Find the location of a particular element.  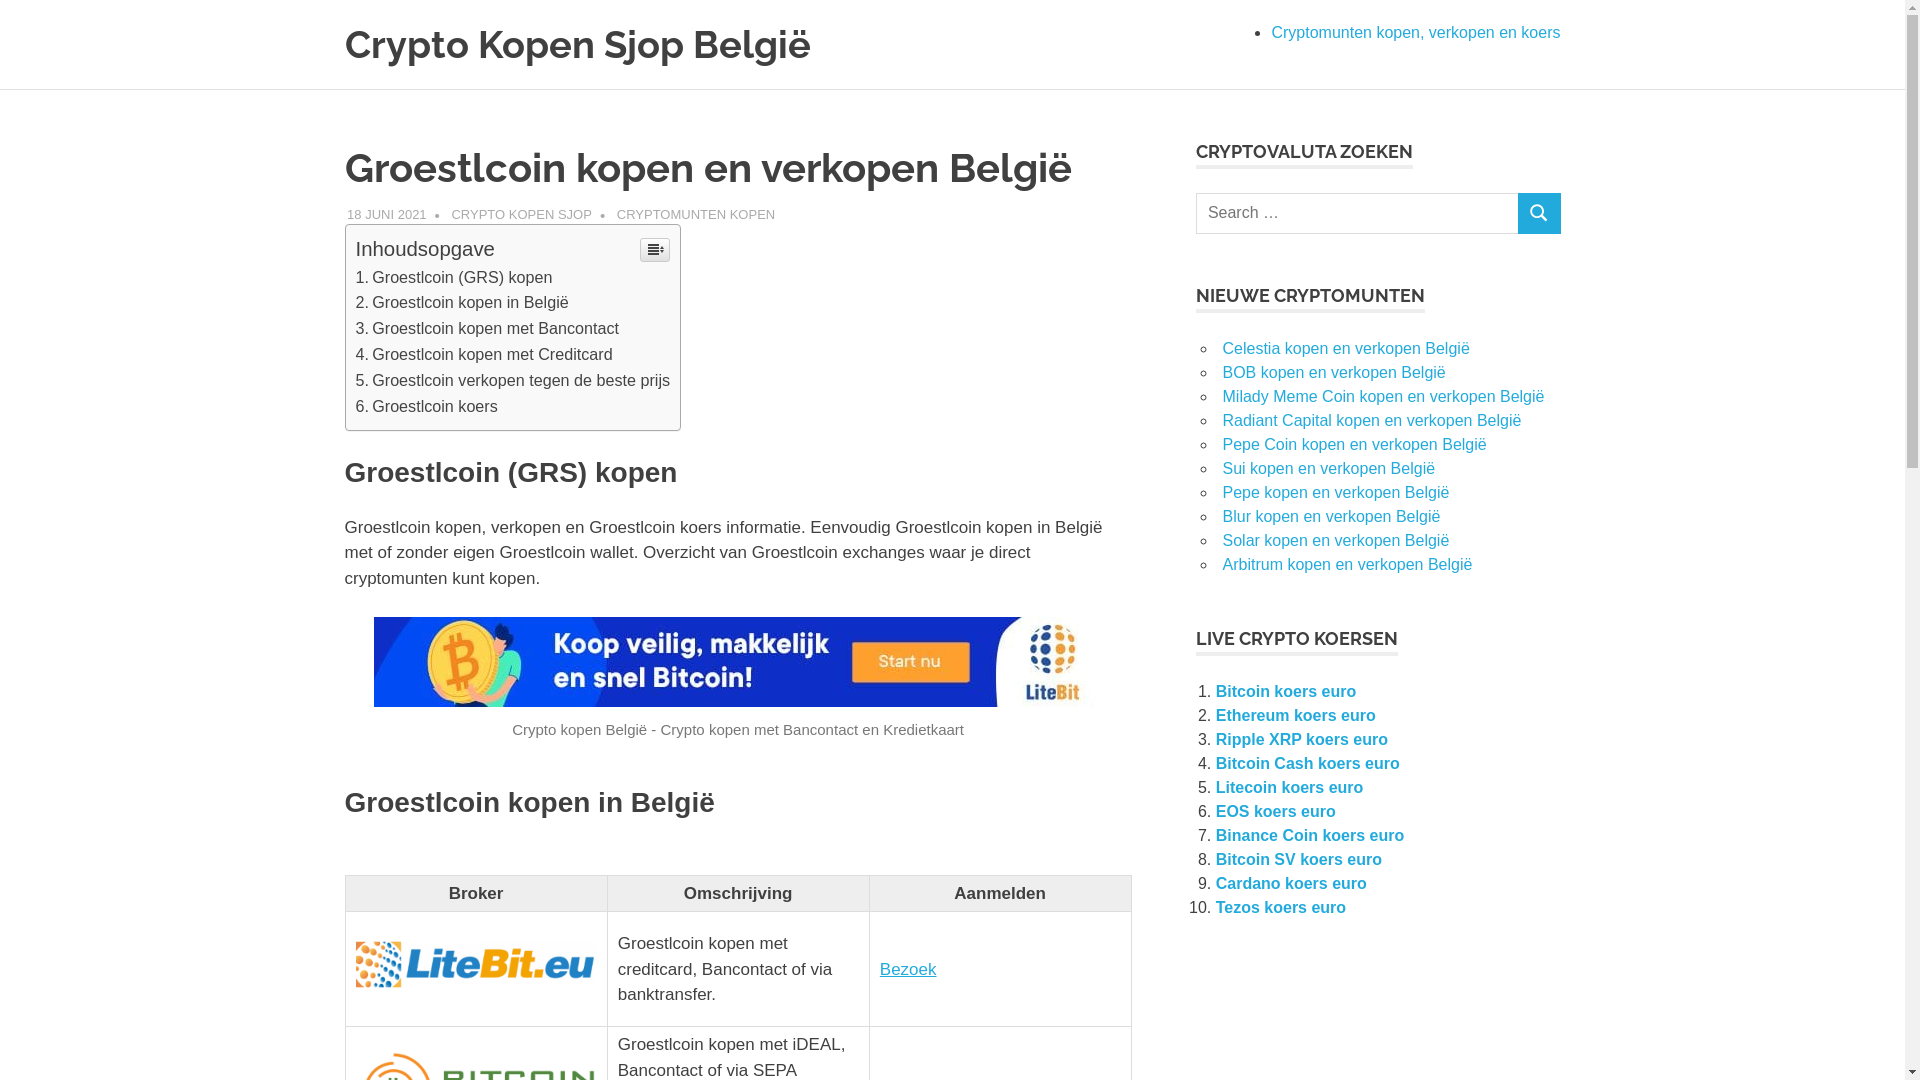

Bitcoin SV koers euro is located at coordinates (1299, 860).